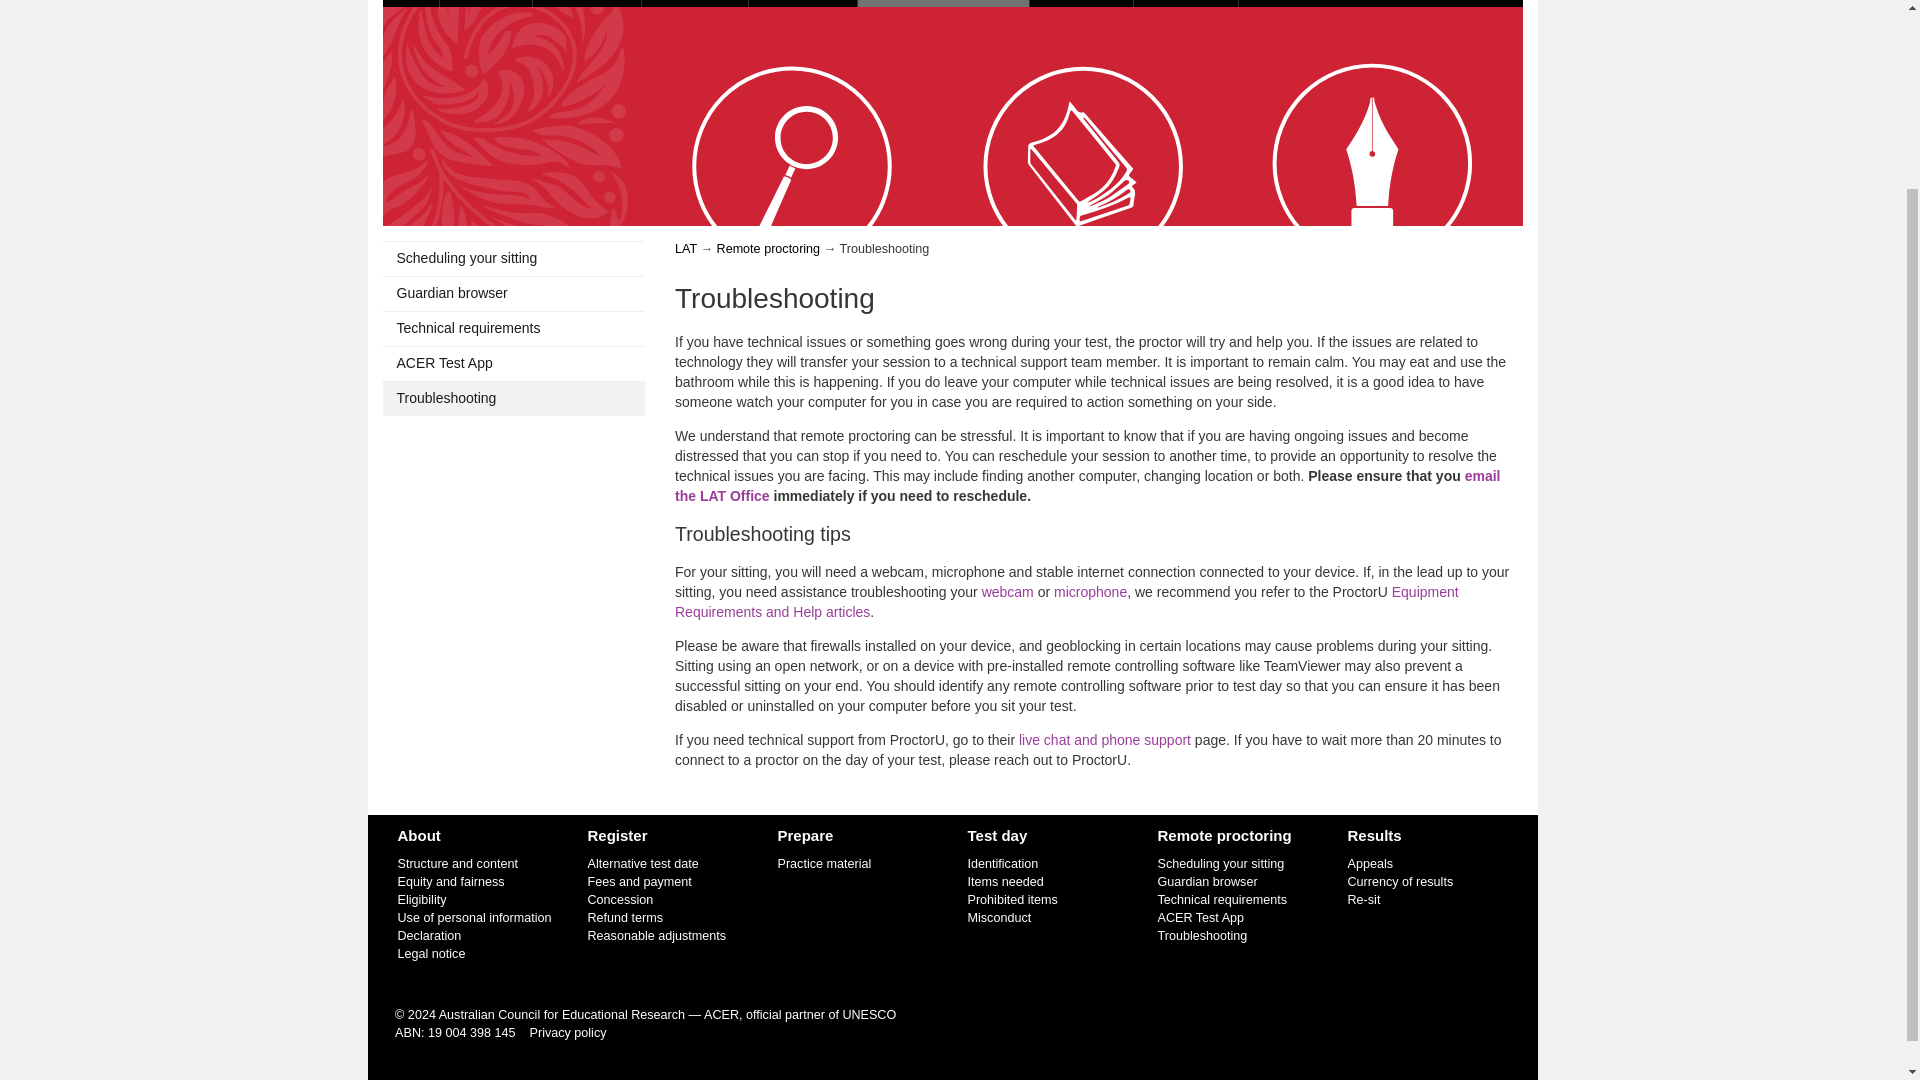  Describe the element at coordinates (514, 258) in the screenshot. I see `Scheduling your sitting` at that location.